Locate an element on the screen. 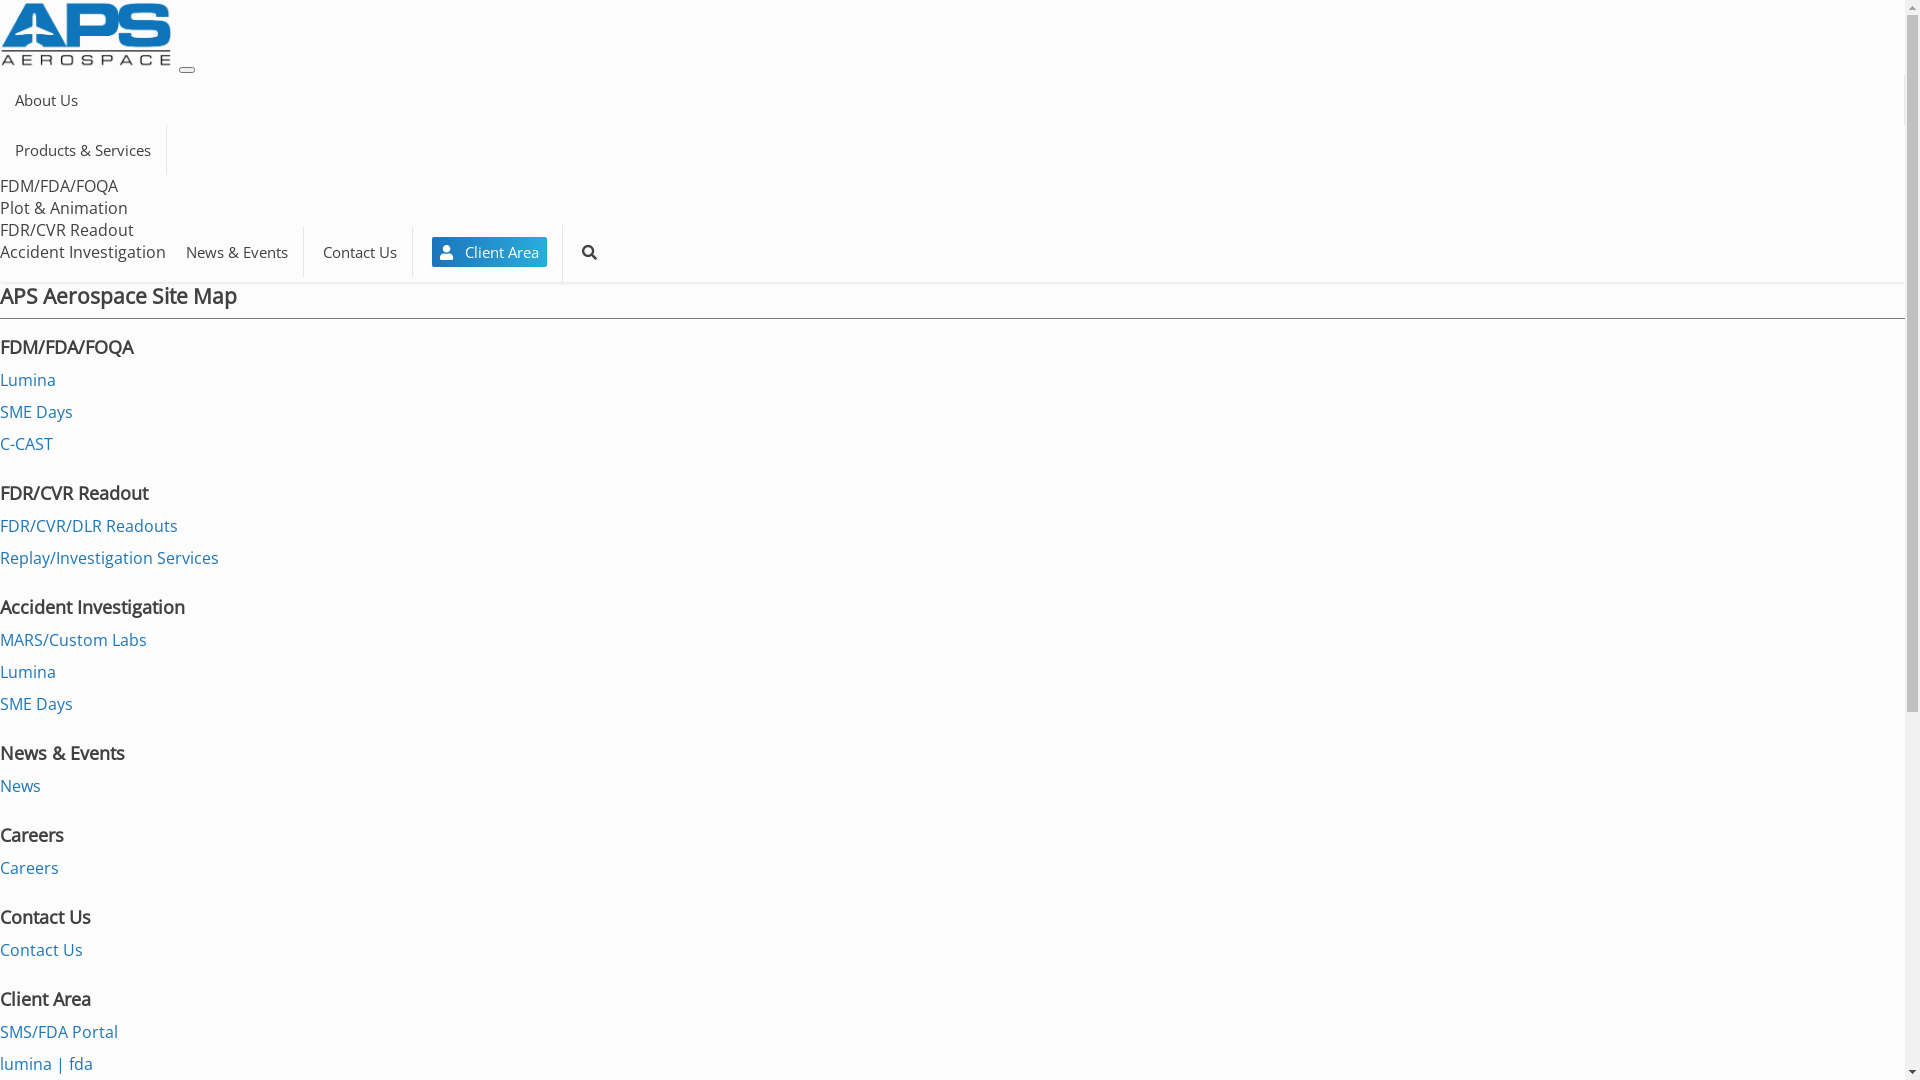  Lumina is located at coordinates (28, 672).